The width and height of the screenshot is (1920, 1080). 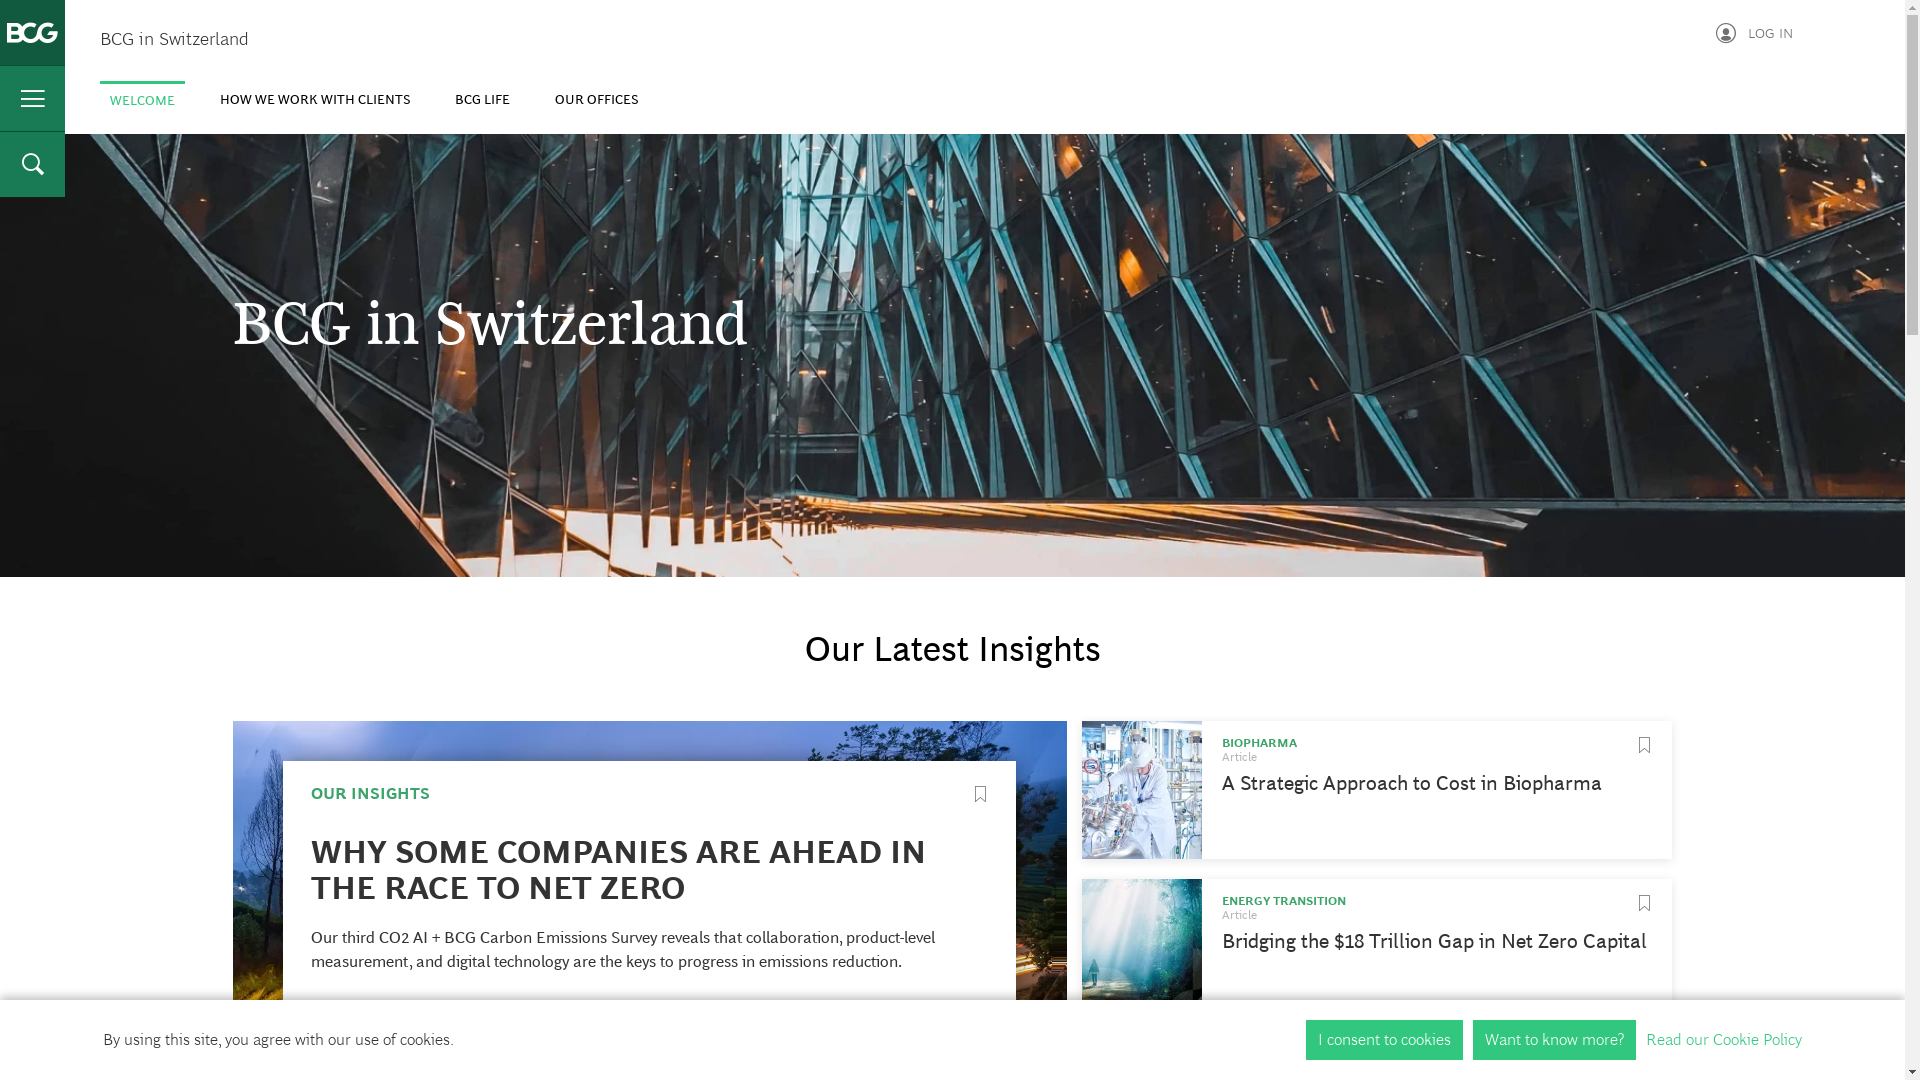 I want to click on HOW WE WORK WITH CLIENTS, so click(x=315, y=100).